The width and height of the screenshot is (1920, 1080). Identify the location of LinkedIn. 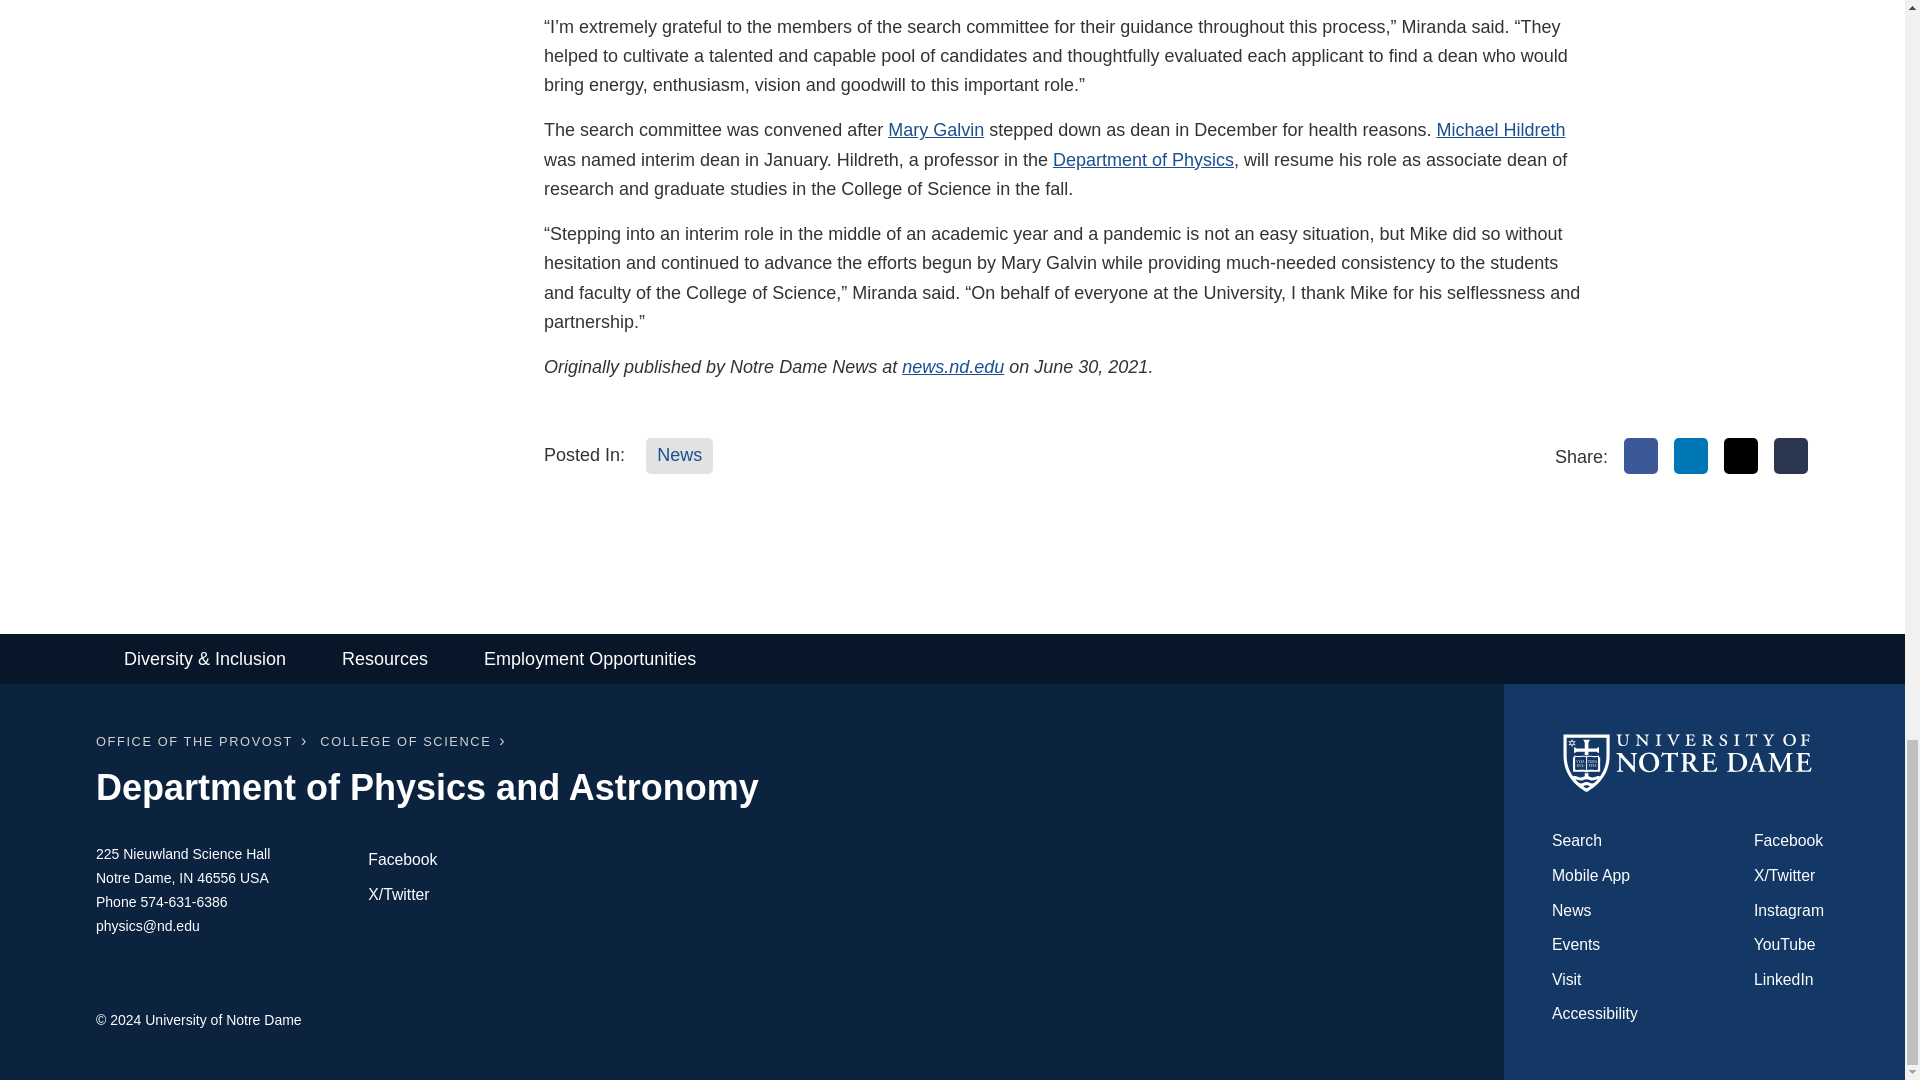
(1691, 456).